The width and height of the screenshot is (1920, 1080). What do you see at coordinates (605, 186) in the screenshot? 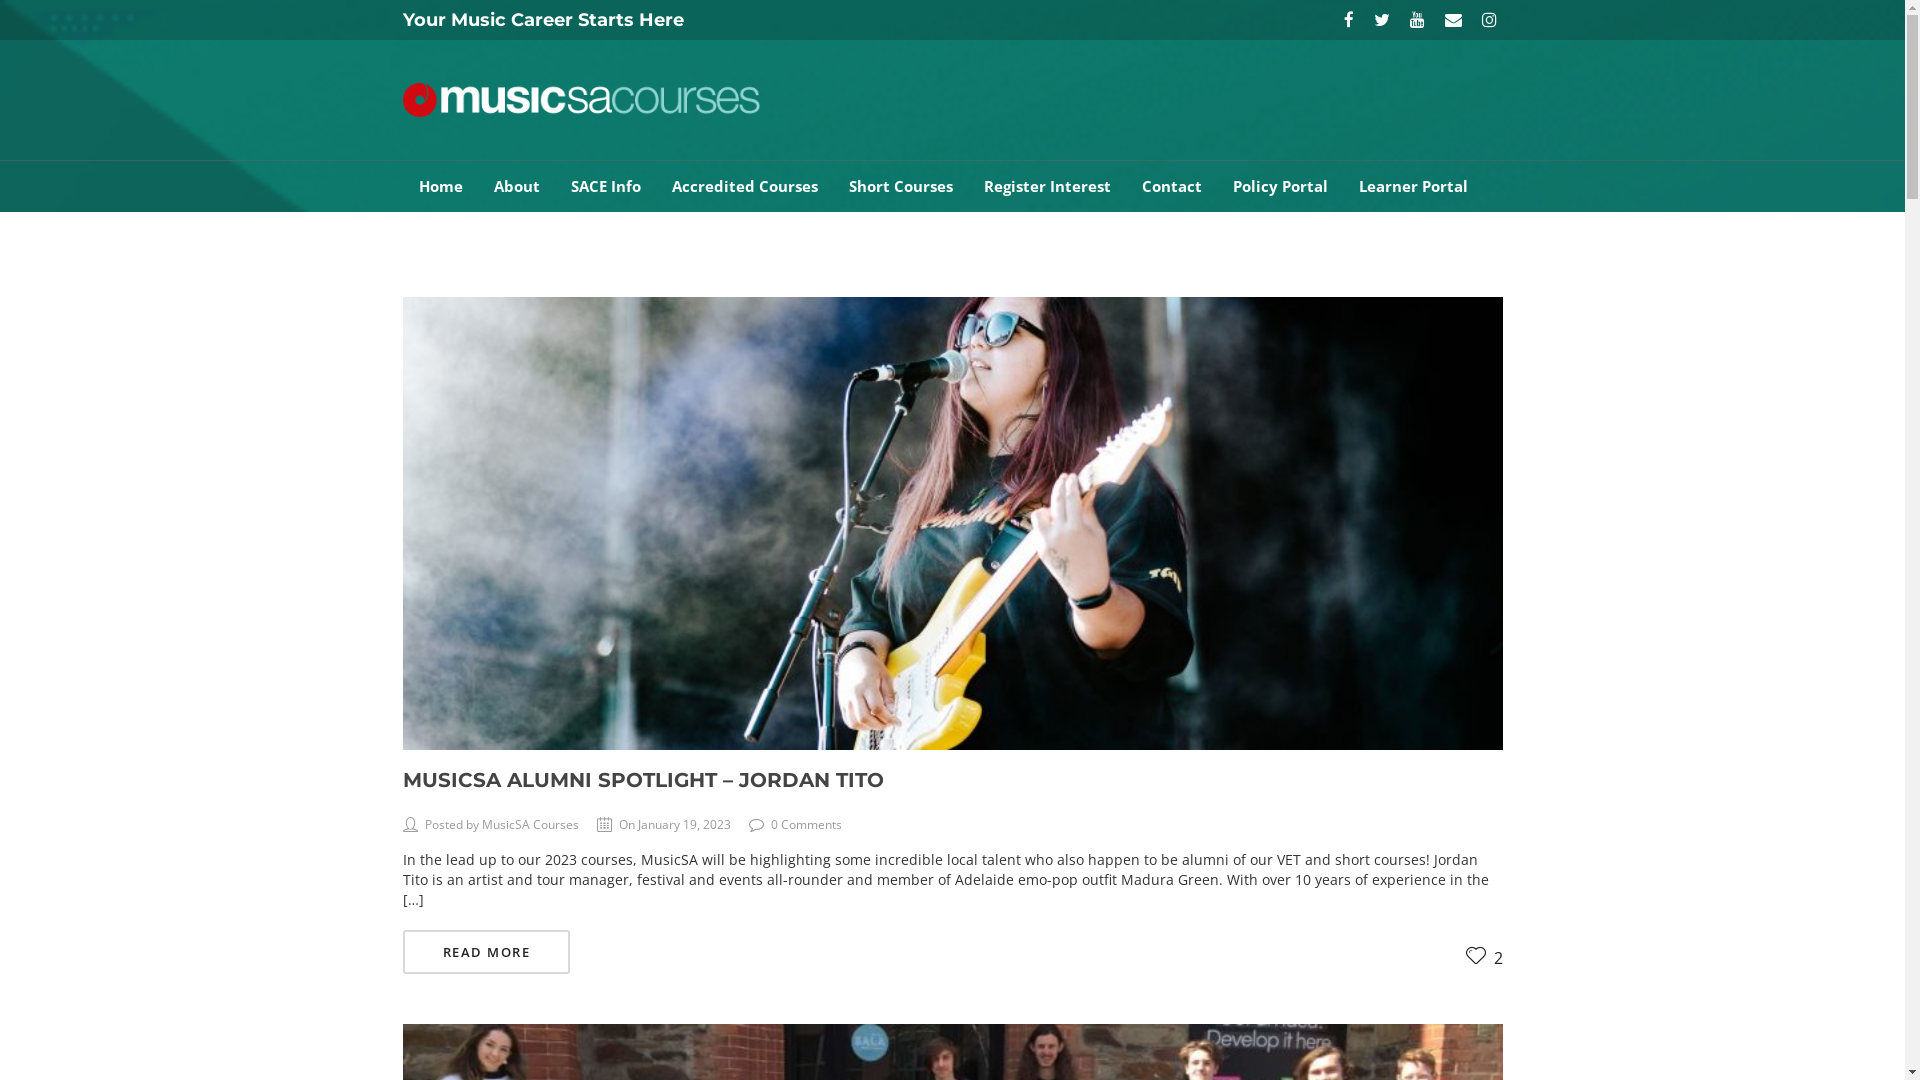
I see `SACE Info` at bounding box center [605, 186].